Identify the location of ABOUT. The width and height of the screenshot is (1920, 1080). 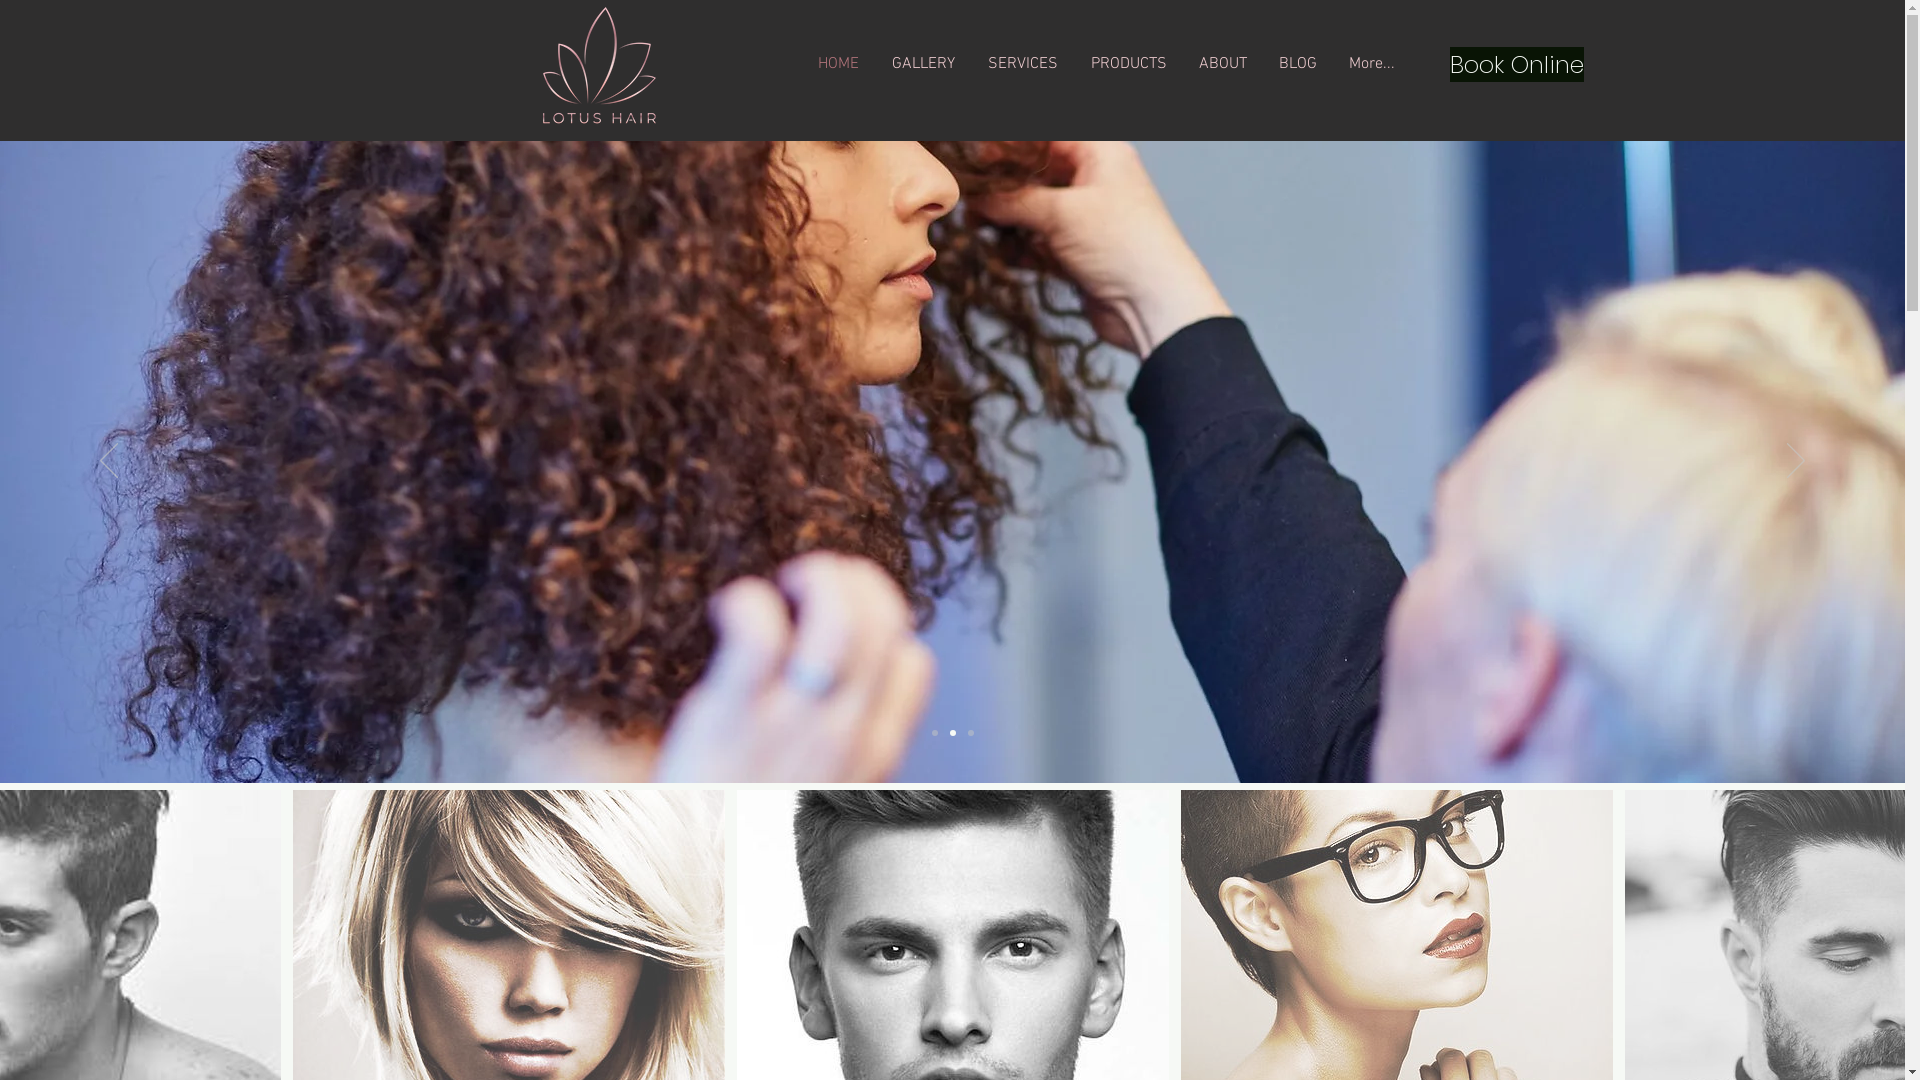
(1222, 64).